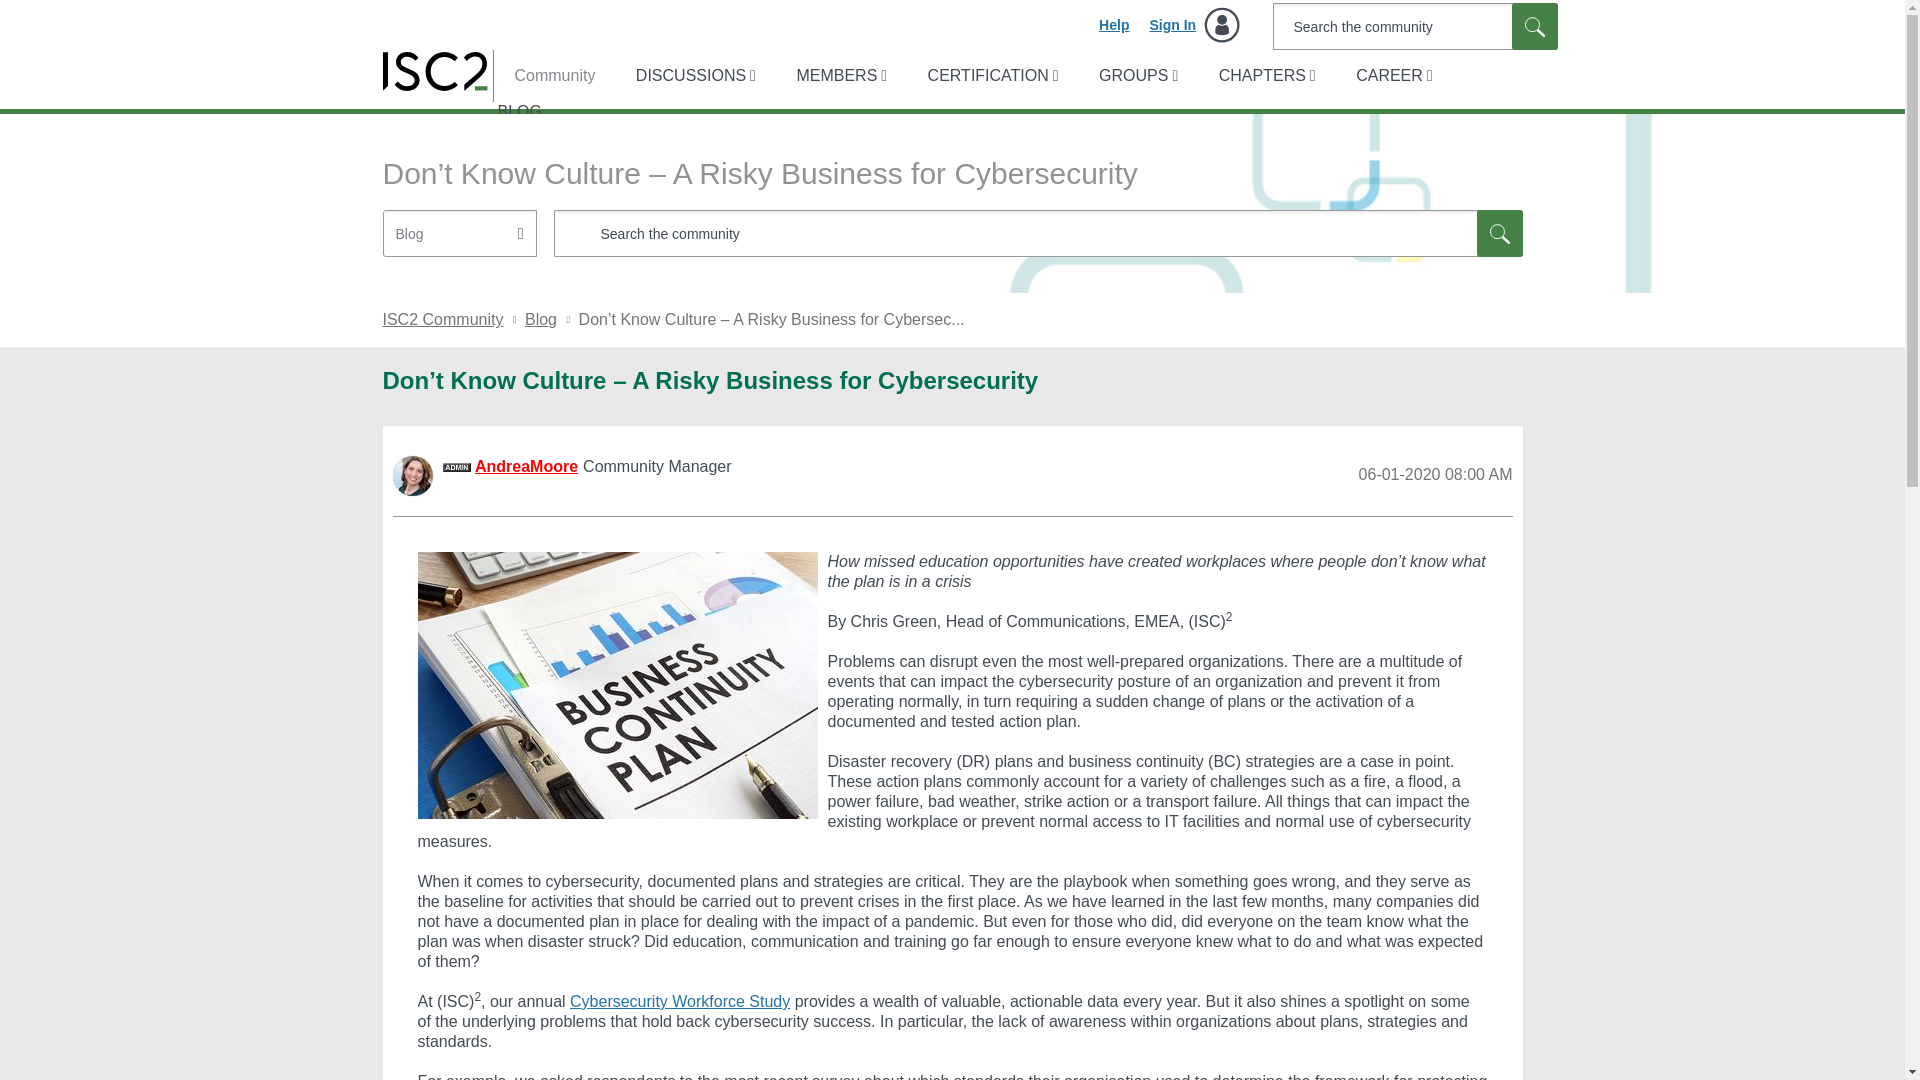  Describe the element at coordinates (1113, 24) in the screenshot. I see `Help` at that location.